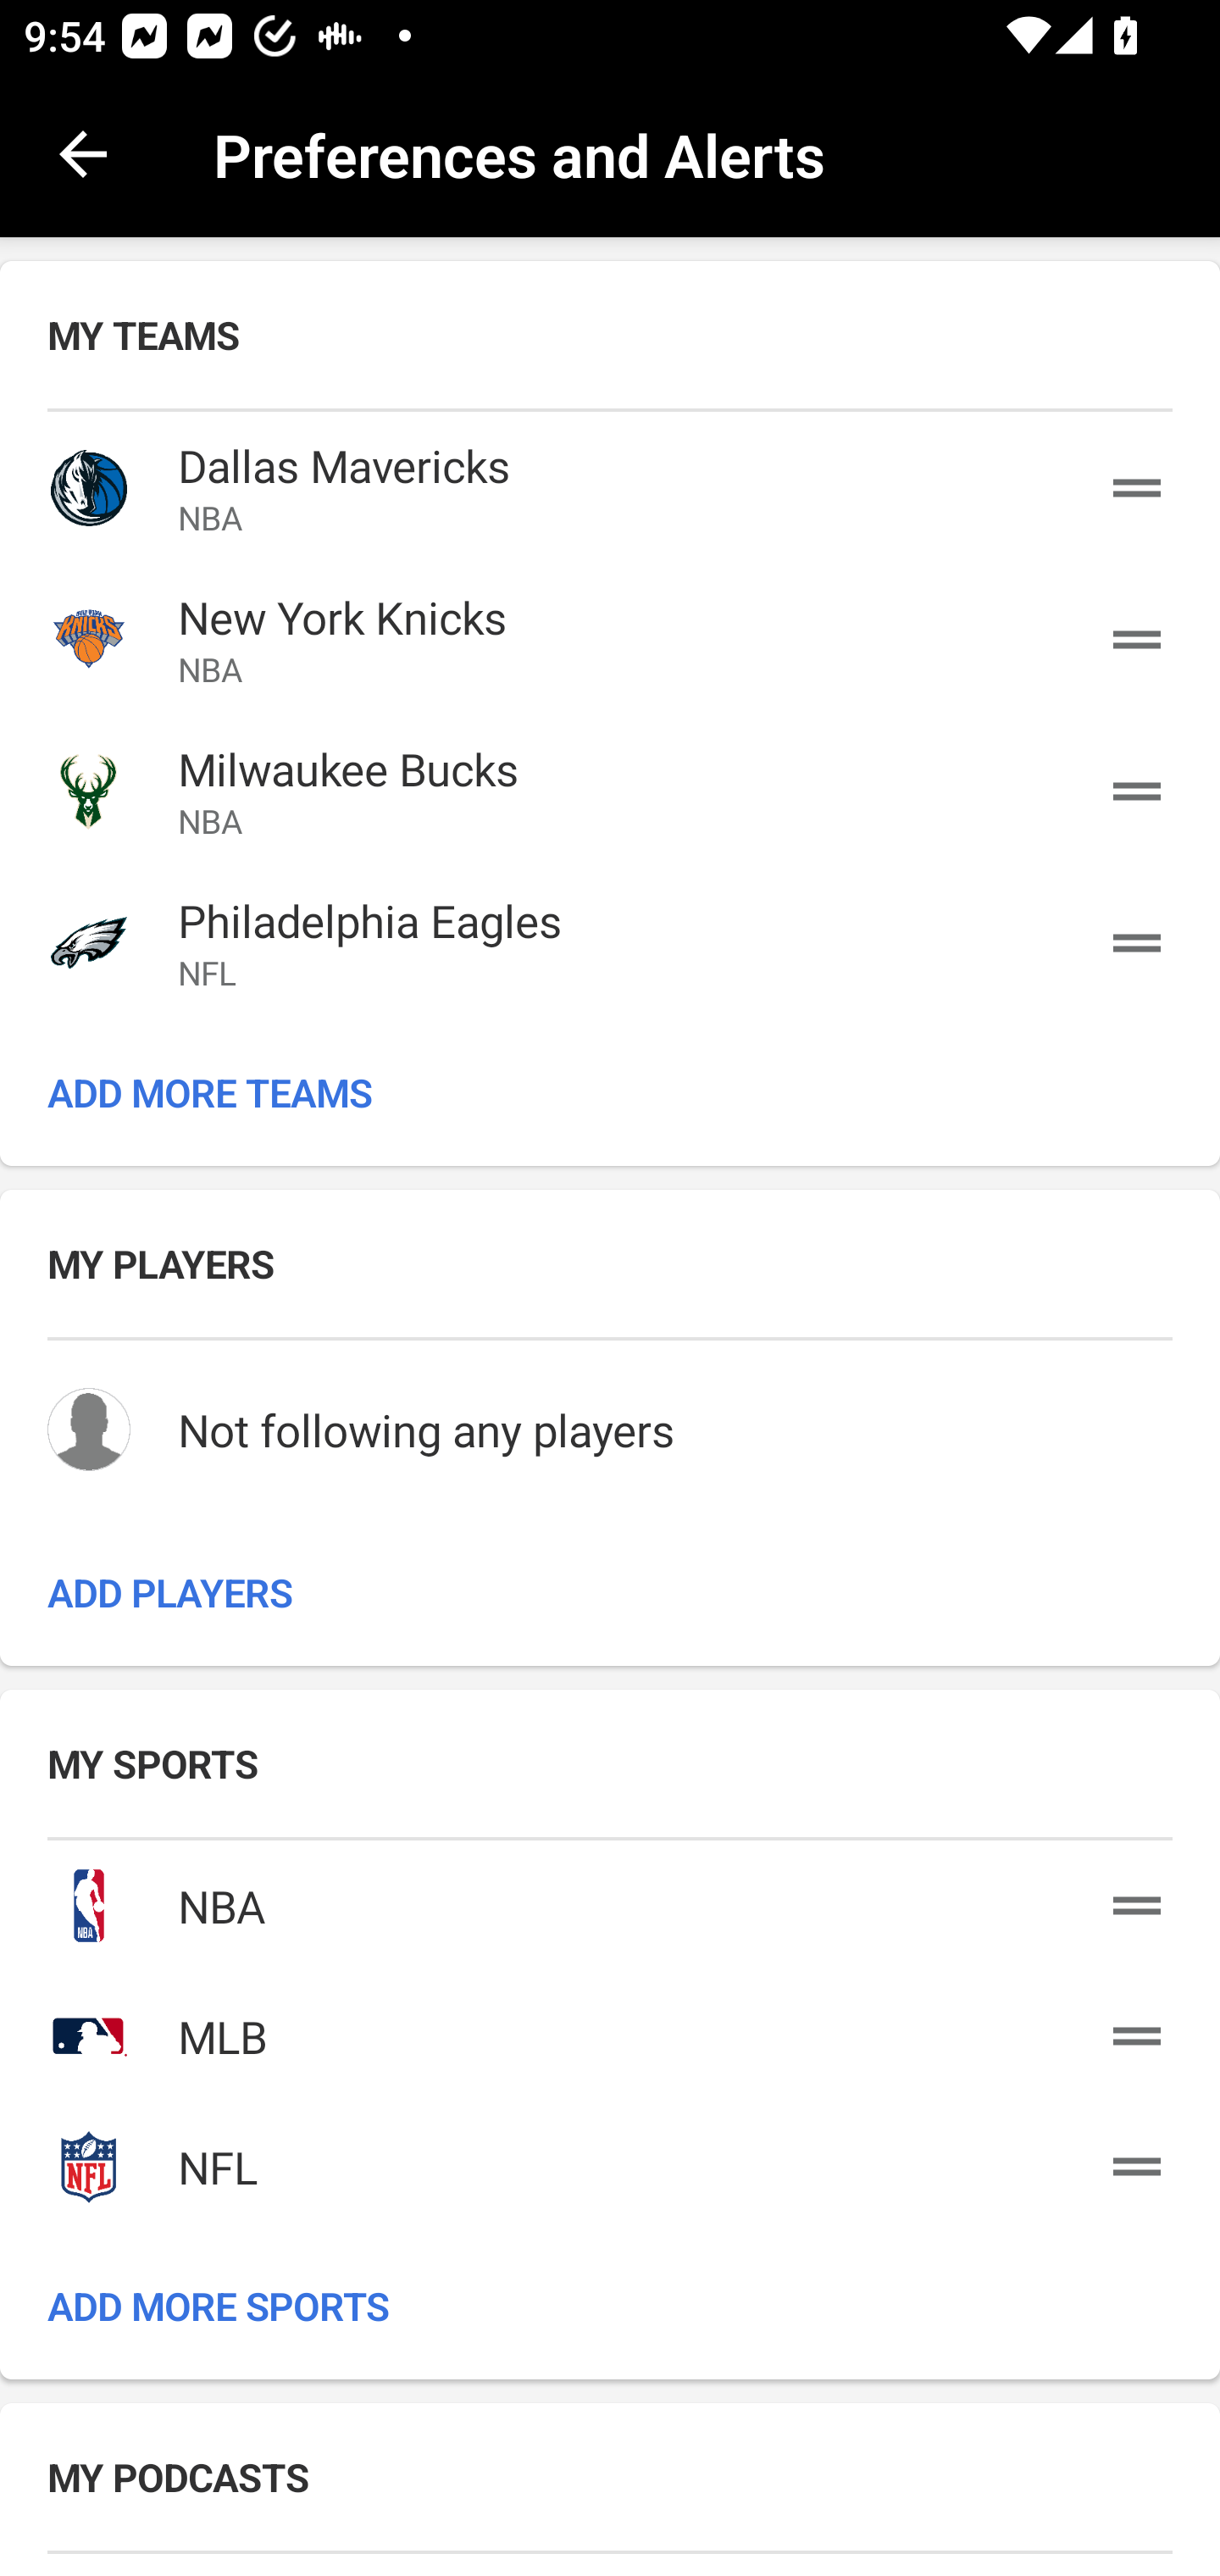 Image resolution: width=1220 pixels, height=2576 pixels. I want to click on back.button, so click(83, 154).